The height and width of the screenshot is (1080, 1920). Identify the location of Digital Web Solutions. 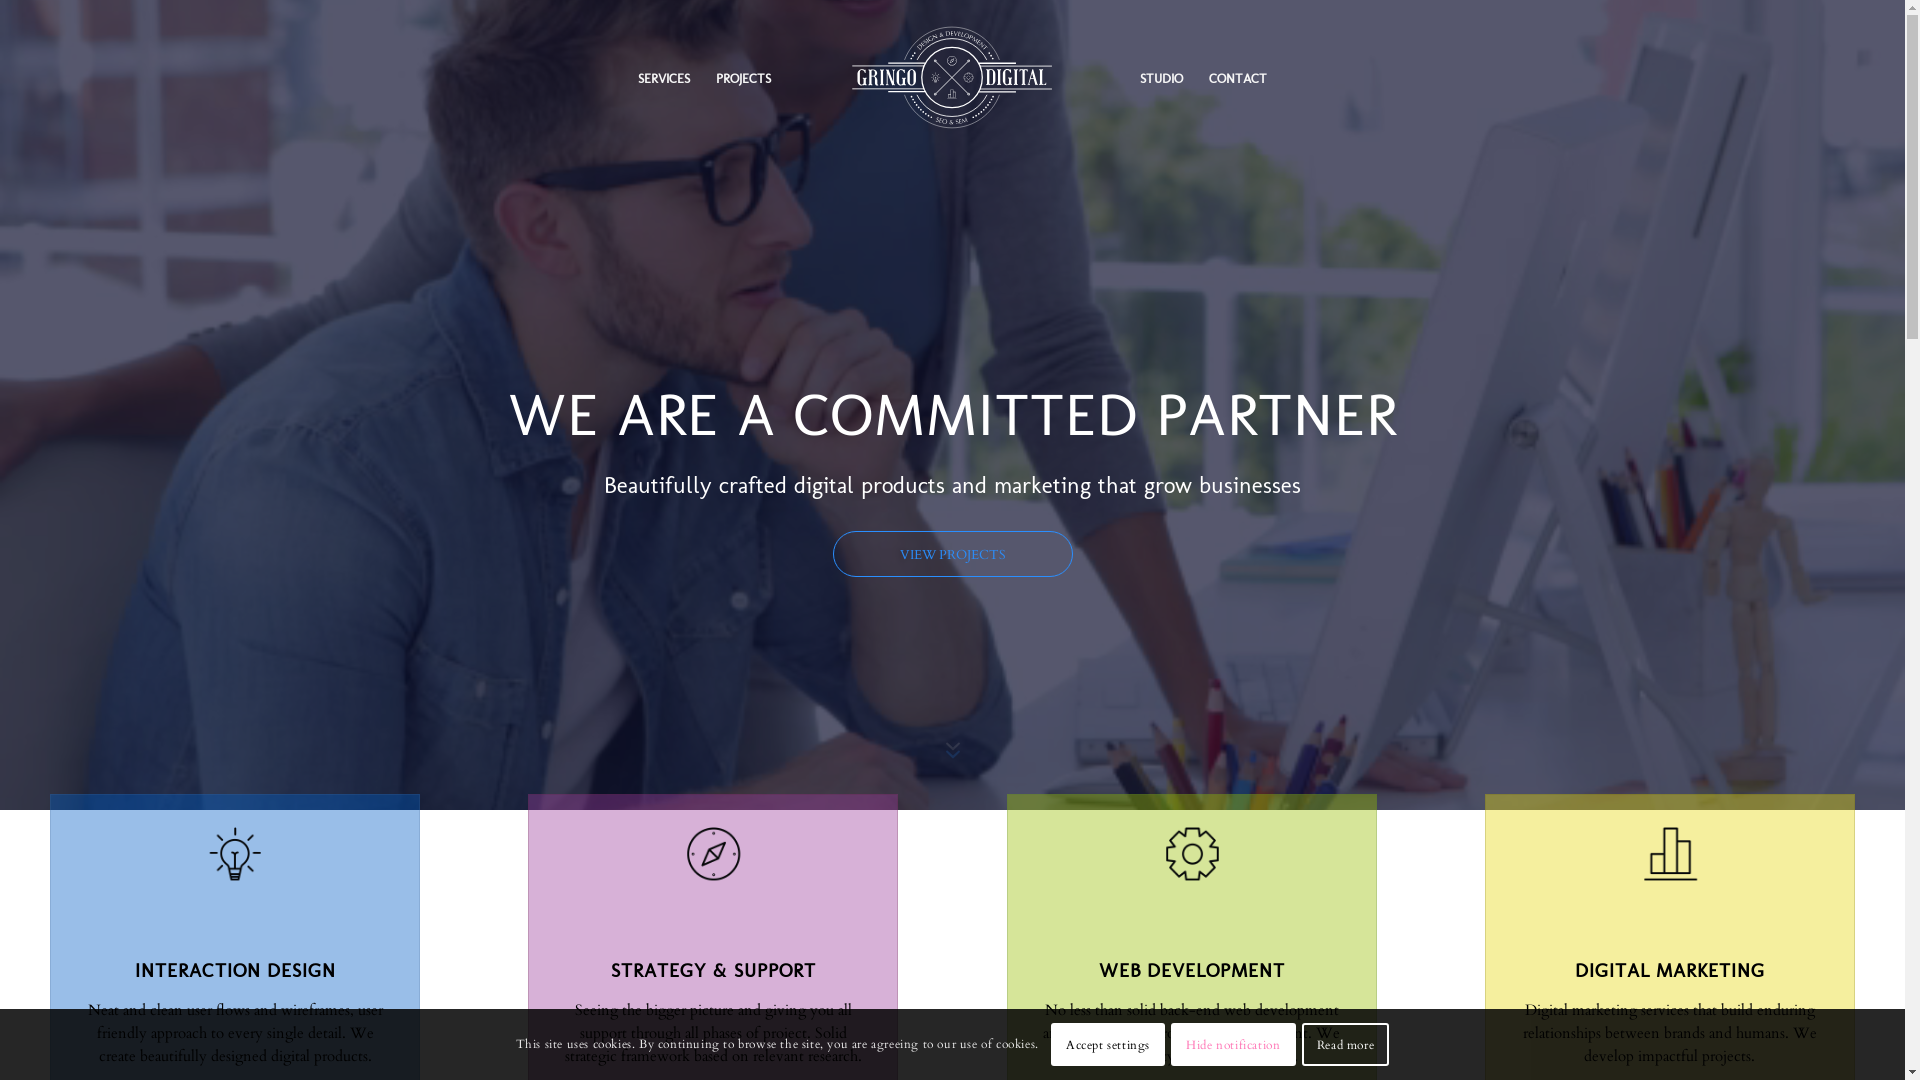
(906, 204).